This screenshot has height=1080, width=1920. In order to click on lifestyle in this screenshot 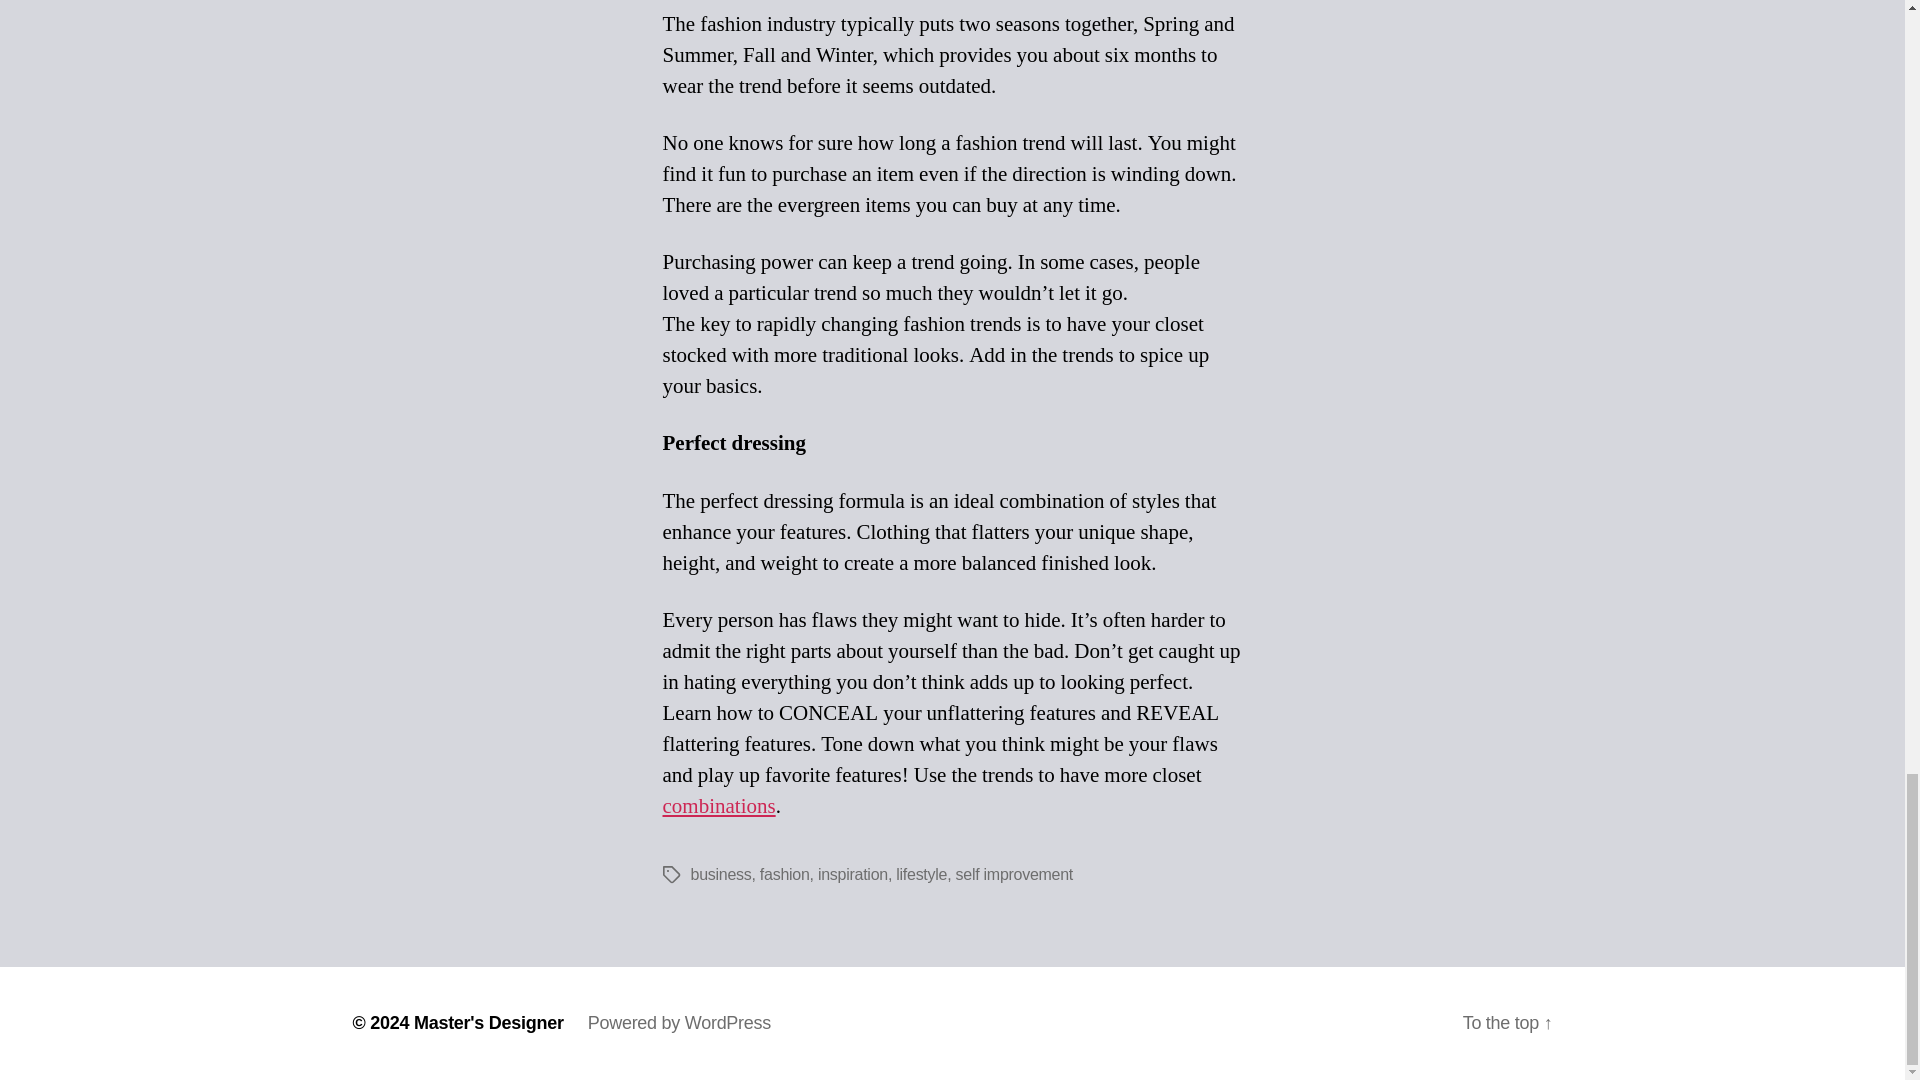, I will do `click(921, 874)`.